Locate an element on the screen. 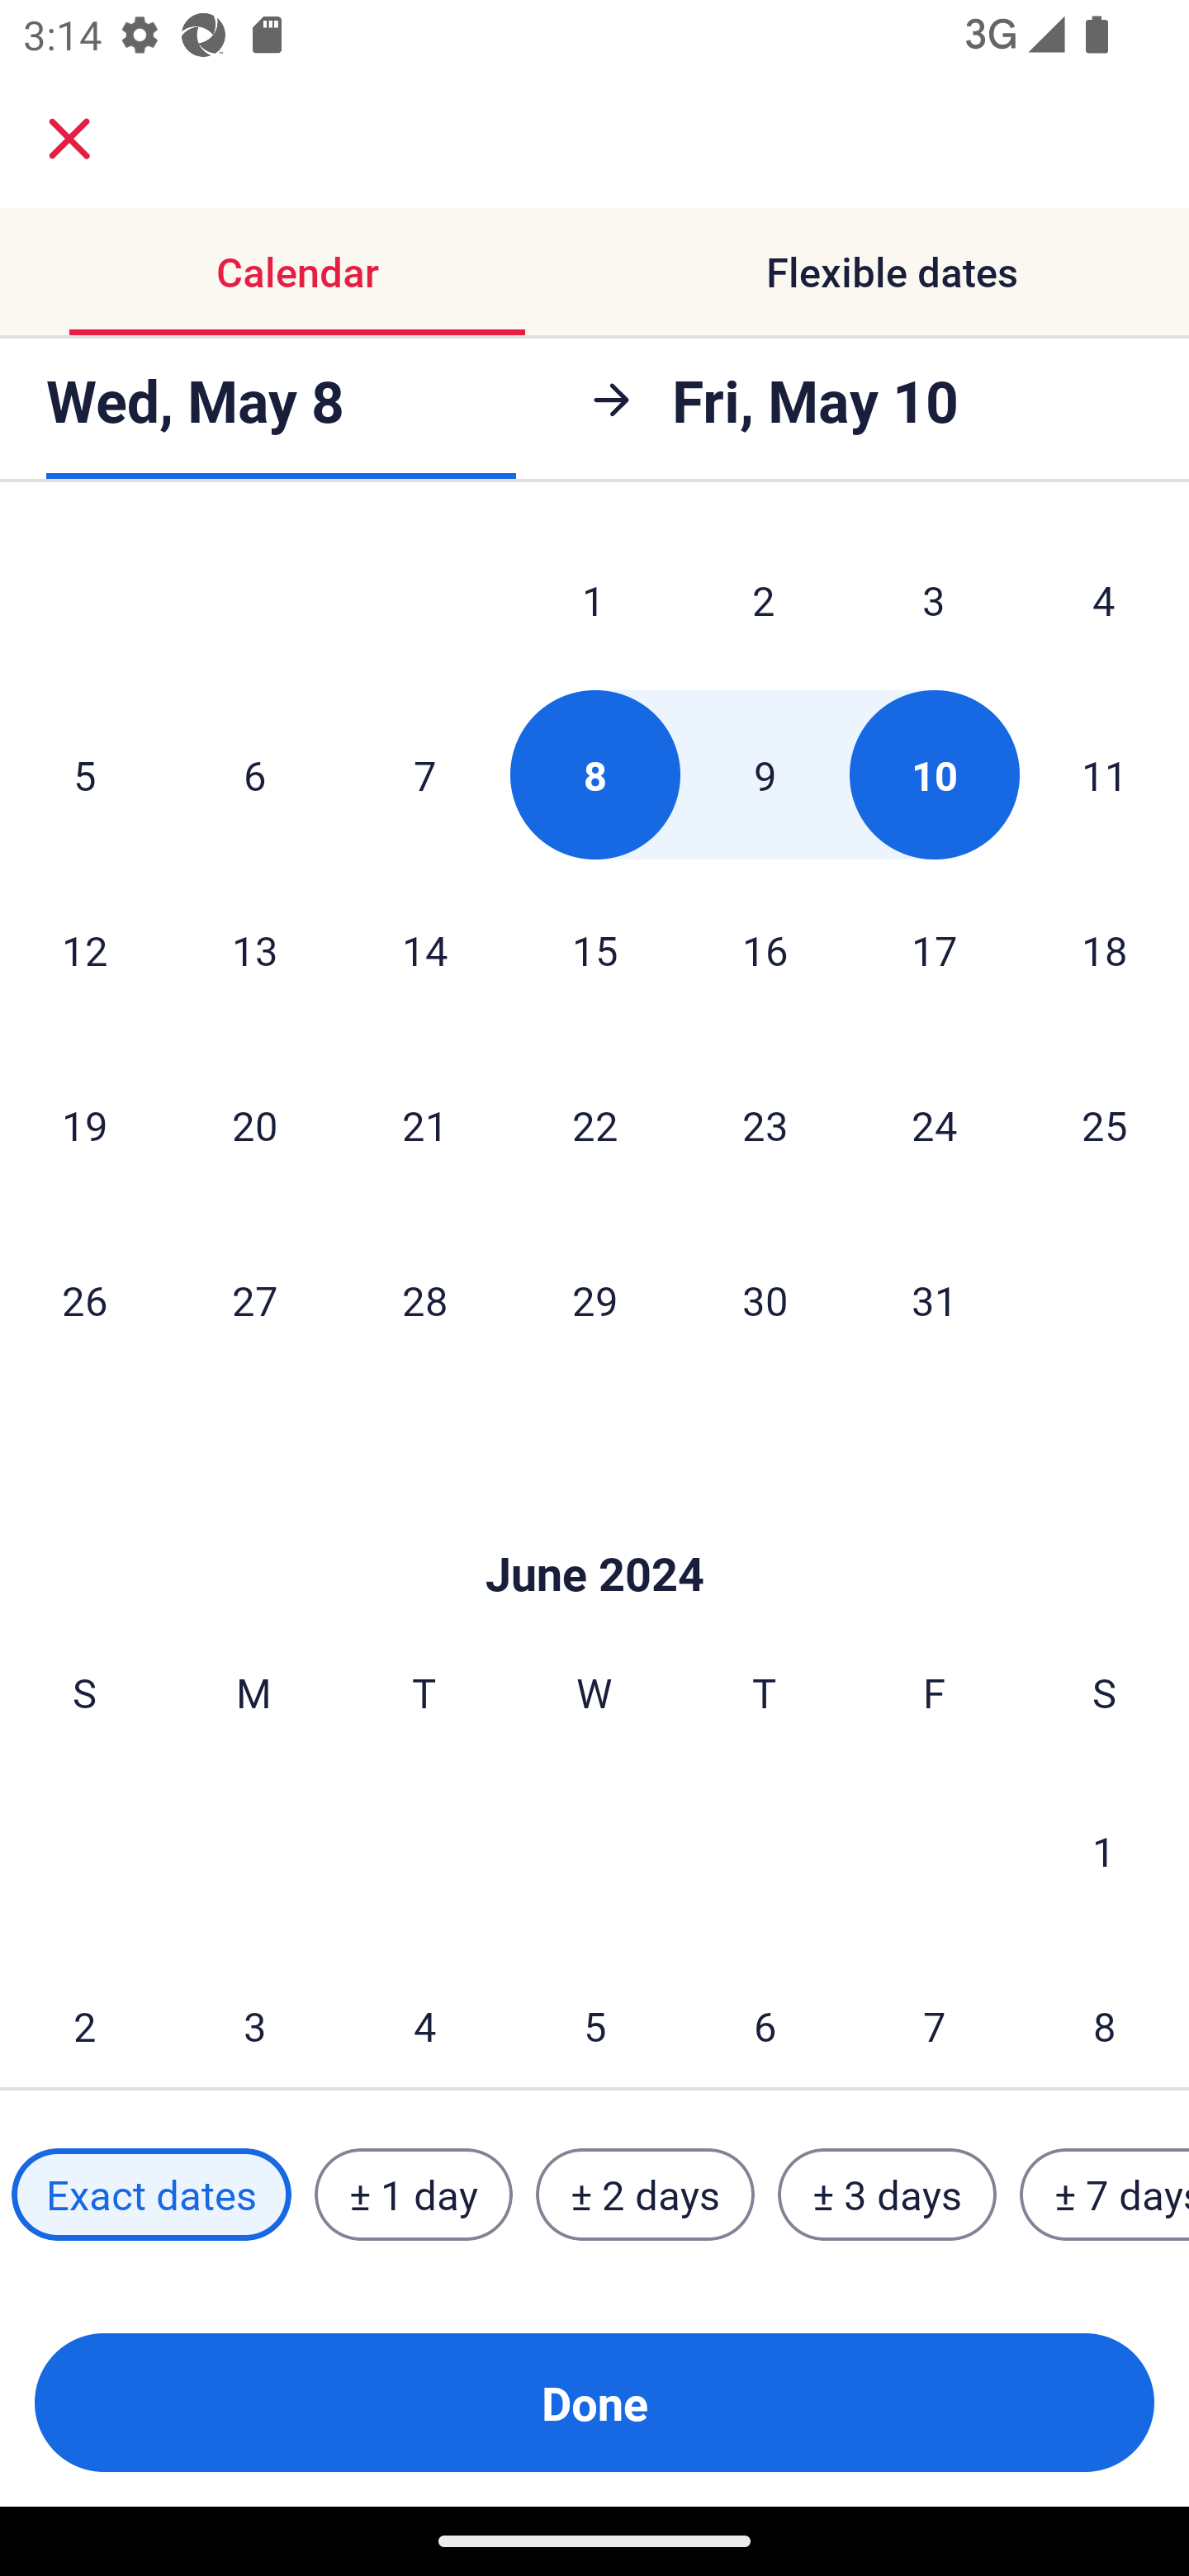  1 Saturday, June 1, 2024 is located at coordinates (1104, 1851).